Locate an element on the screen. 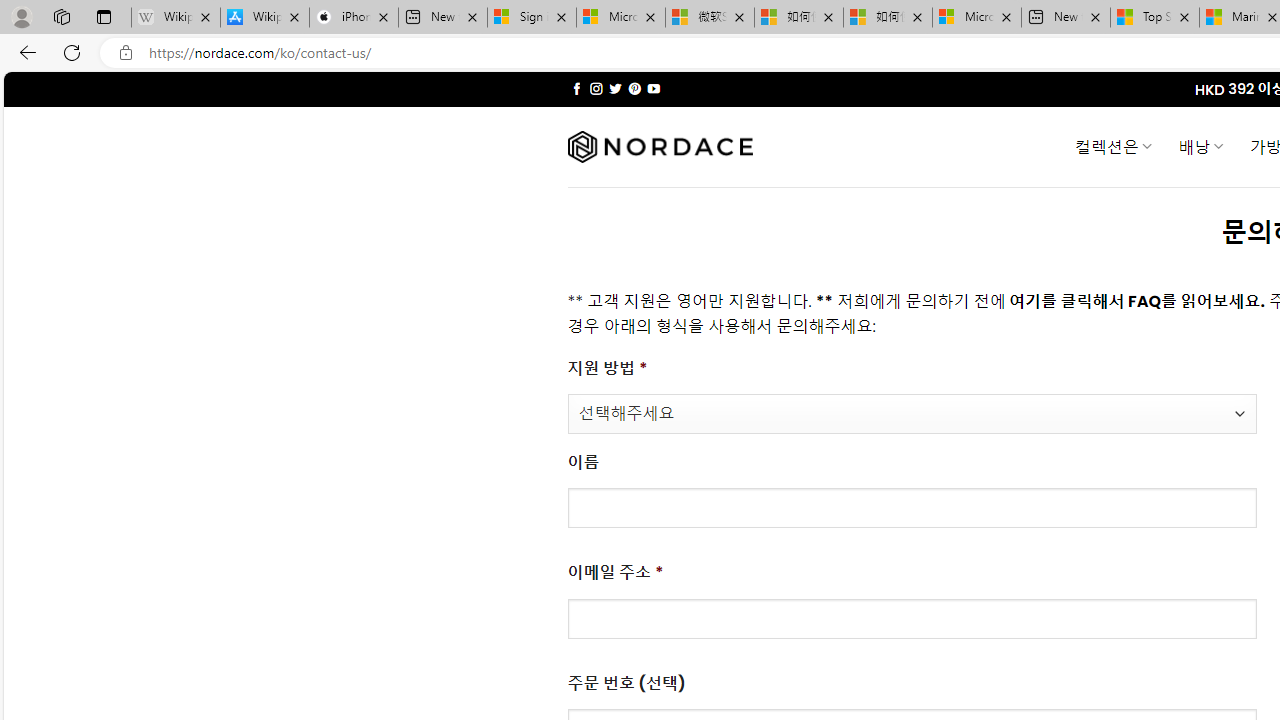 This screenshot has height=720, width=1280. Follow on YouTube is located at coordinates (653, 88).